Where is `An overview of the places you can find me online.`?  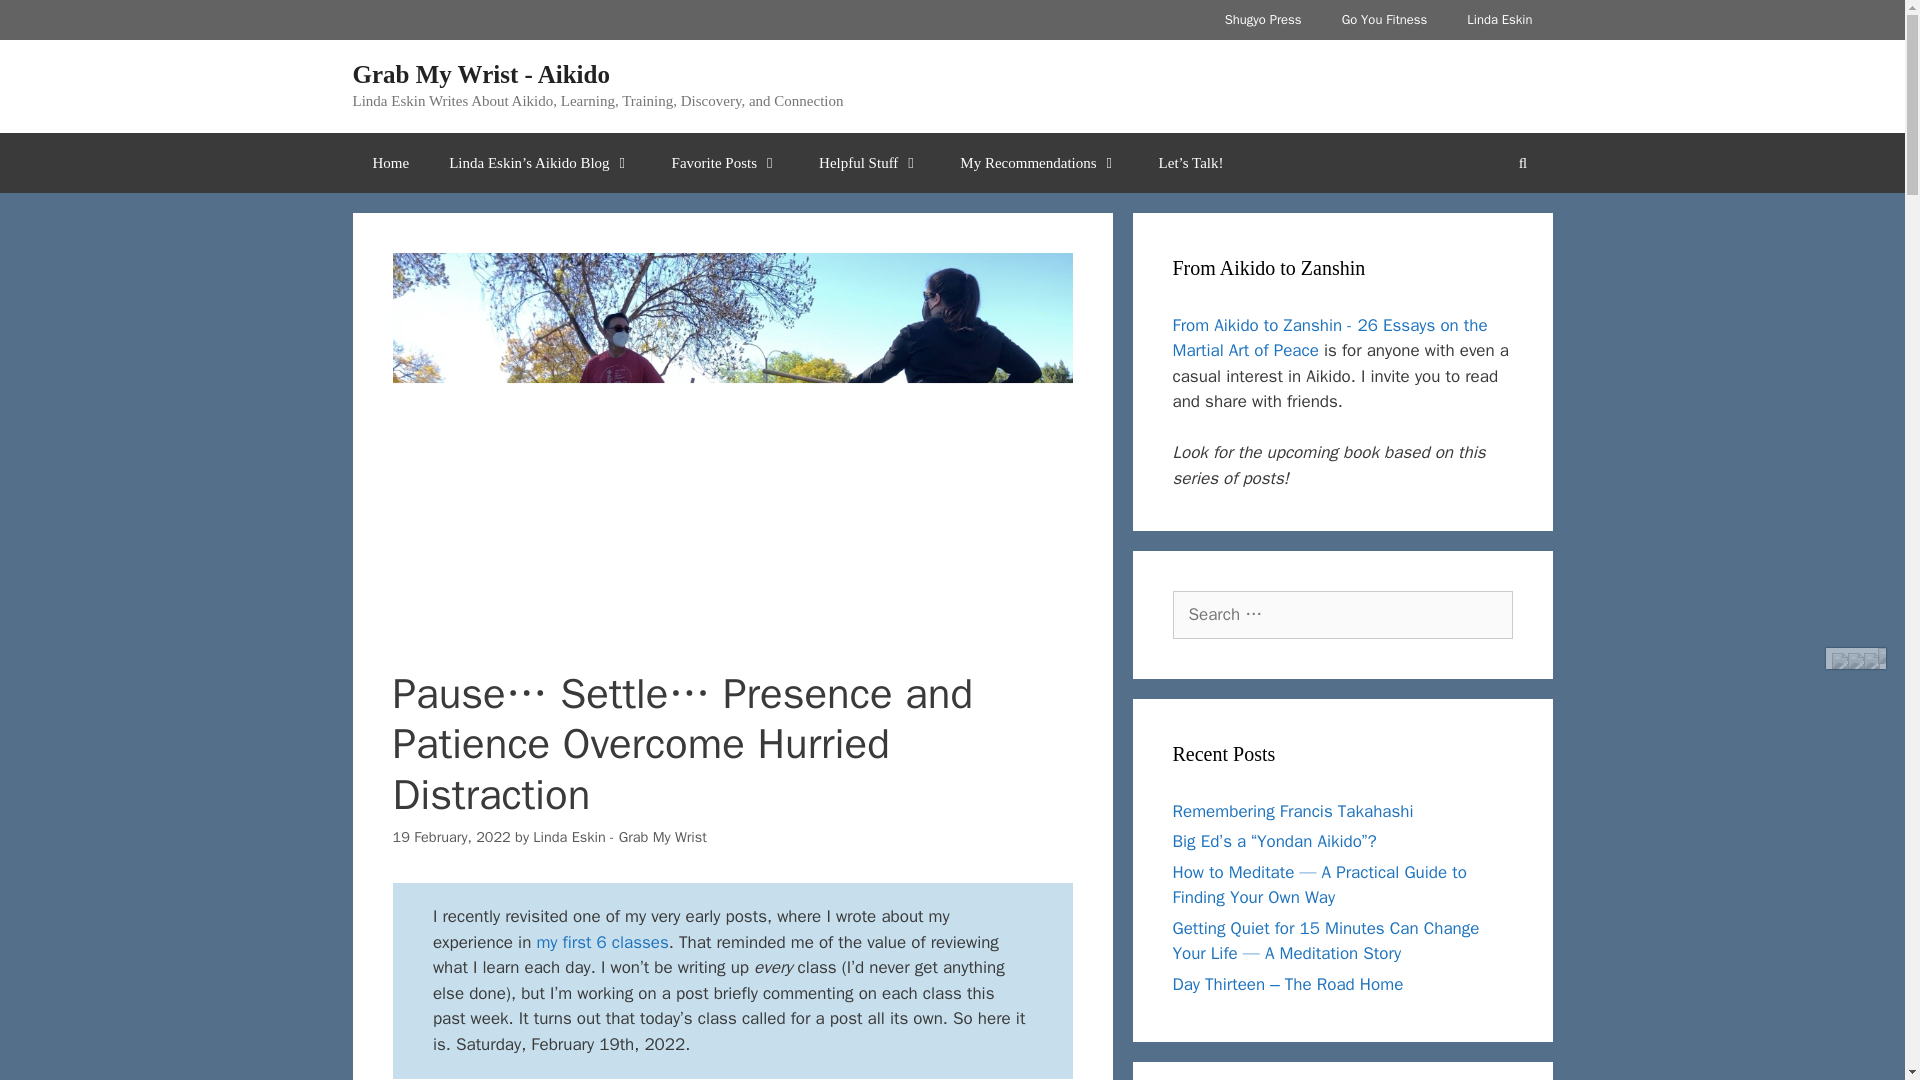
An overview of the places you can find me online. is located at coordinates (1499, 20).